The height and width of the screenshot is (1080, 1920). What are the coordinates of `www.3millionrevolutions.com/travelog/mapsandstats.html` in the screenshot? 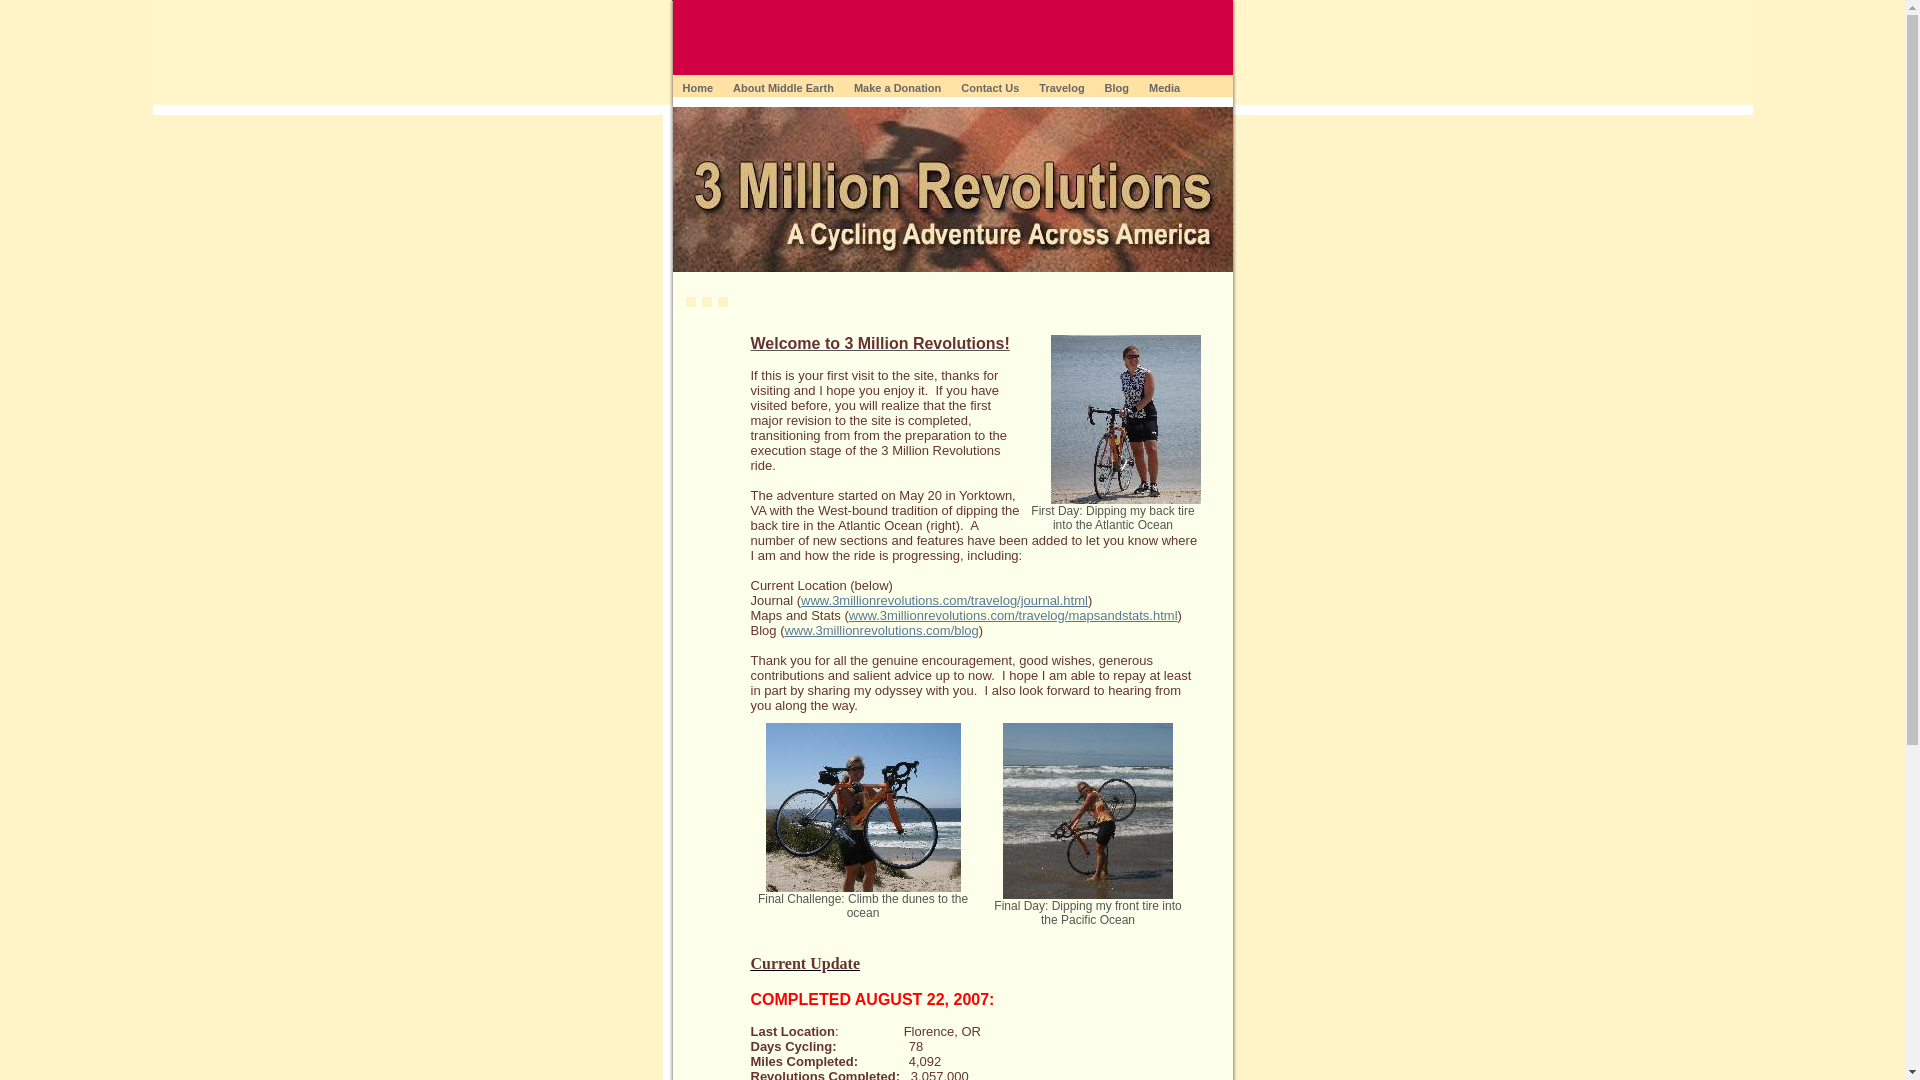 It's located at (1014, 616).